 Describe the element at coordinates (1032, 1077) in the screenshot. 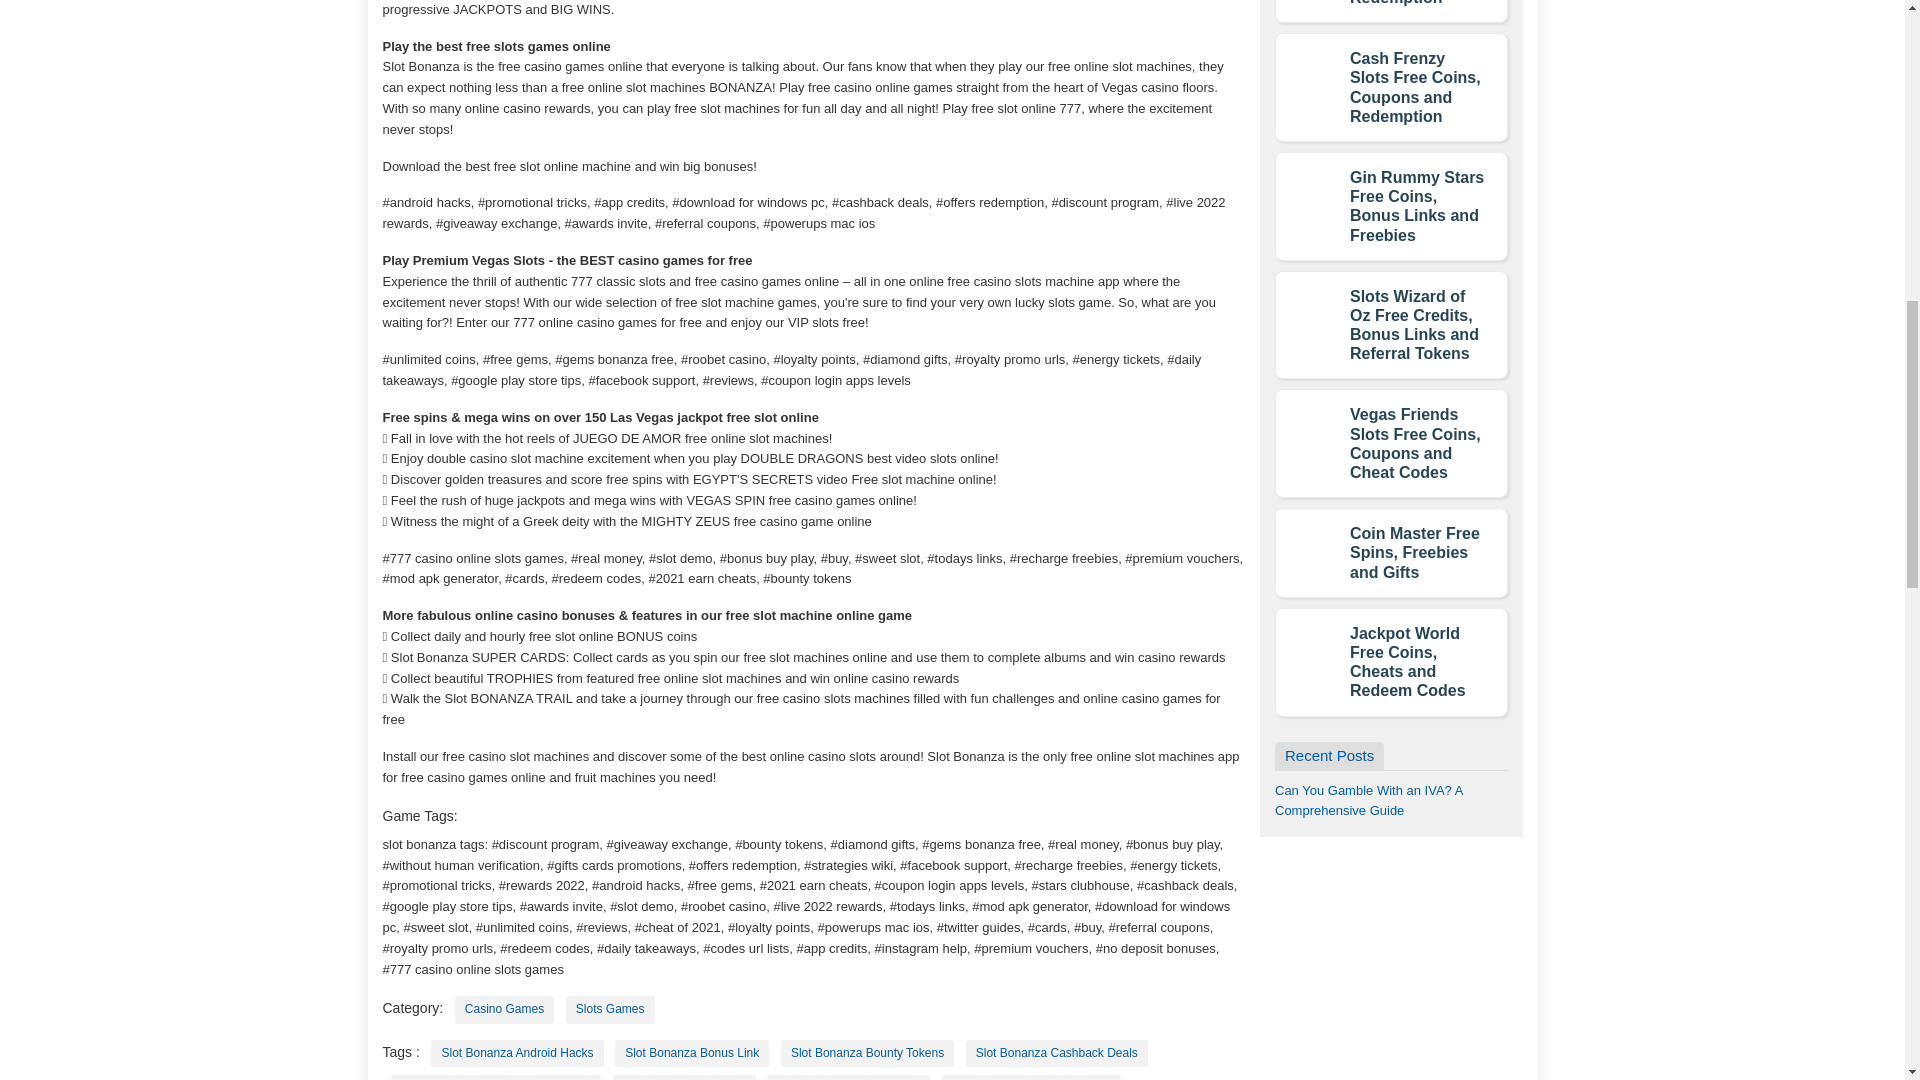

I see `Slot Bonanza Discount Codes` at that location.